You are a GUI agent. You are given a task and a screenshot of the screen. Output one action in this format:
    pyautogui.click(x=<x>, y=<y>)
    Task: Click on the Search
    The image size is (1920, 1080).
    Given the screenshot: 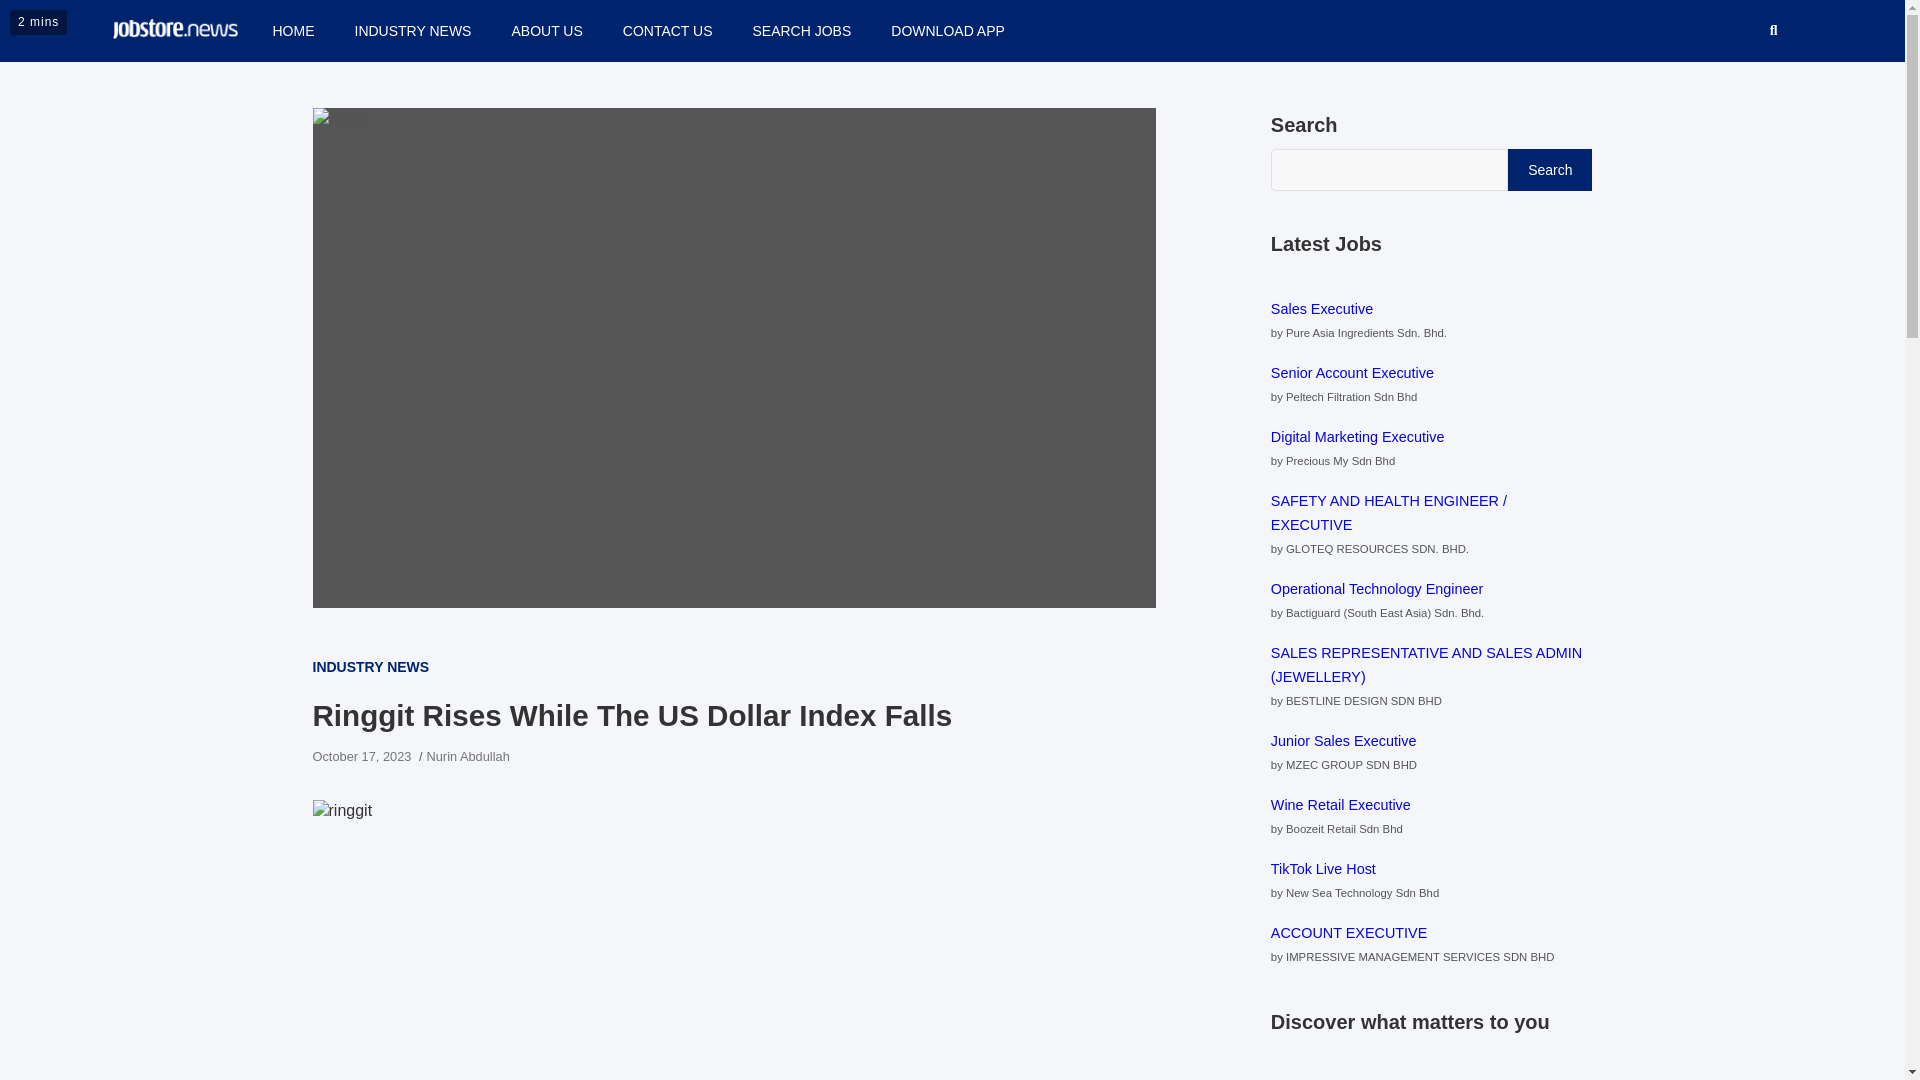 What is the action you would take?
    pyautogui.click(x=1549, y=168)
    